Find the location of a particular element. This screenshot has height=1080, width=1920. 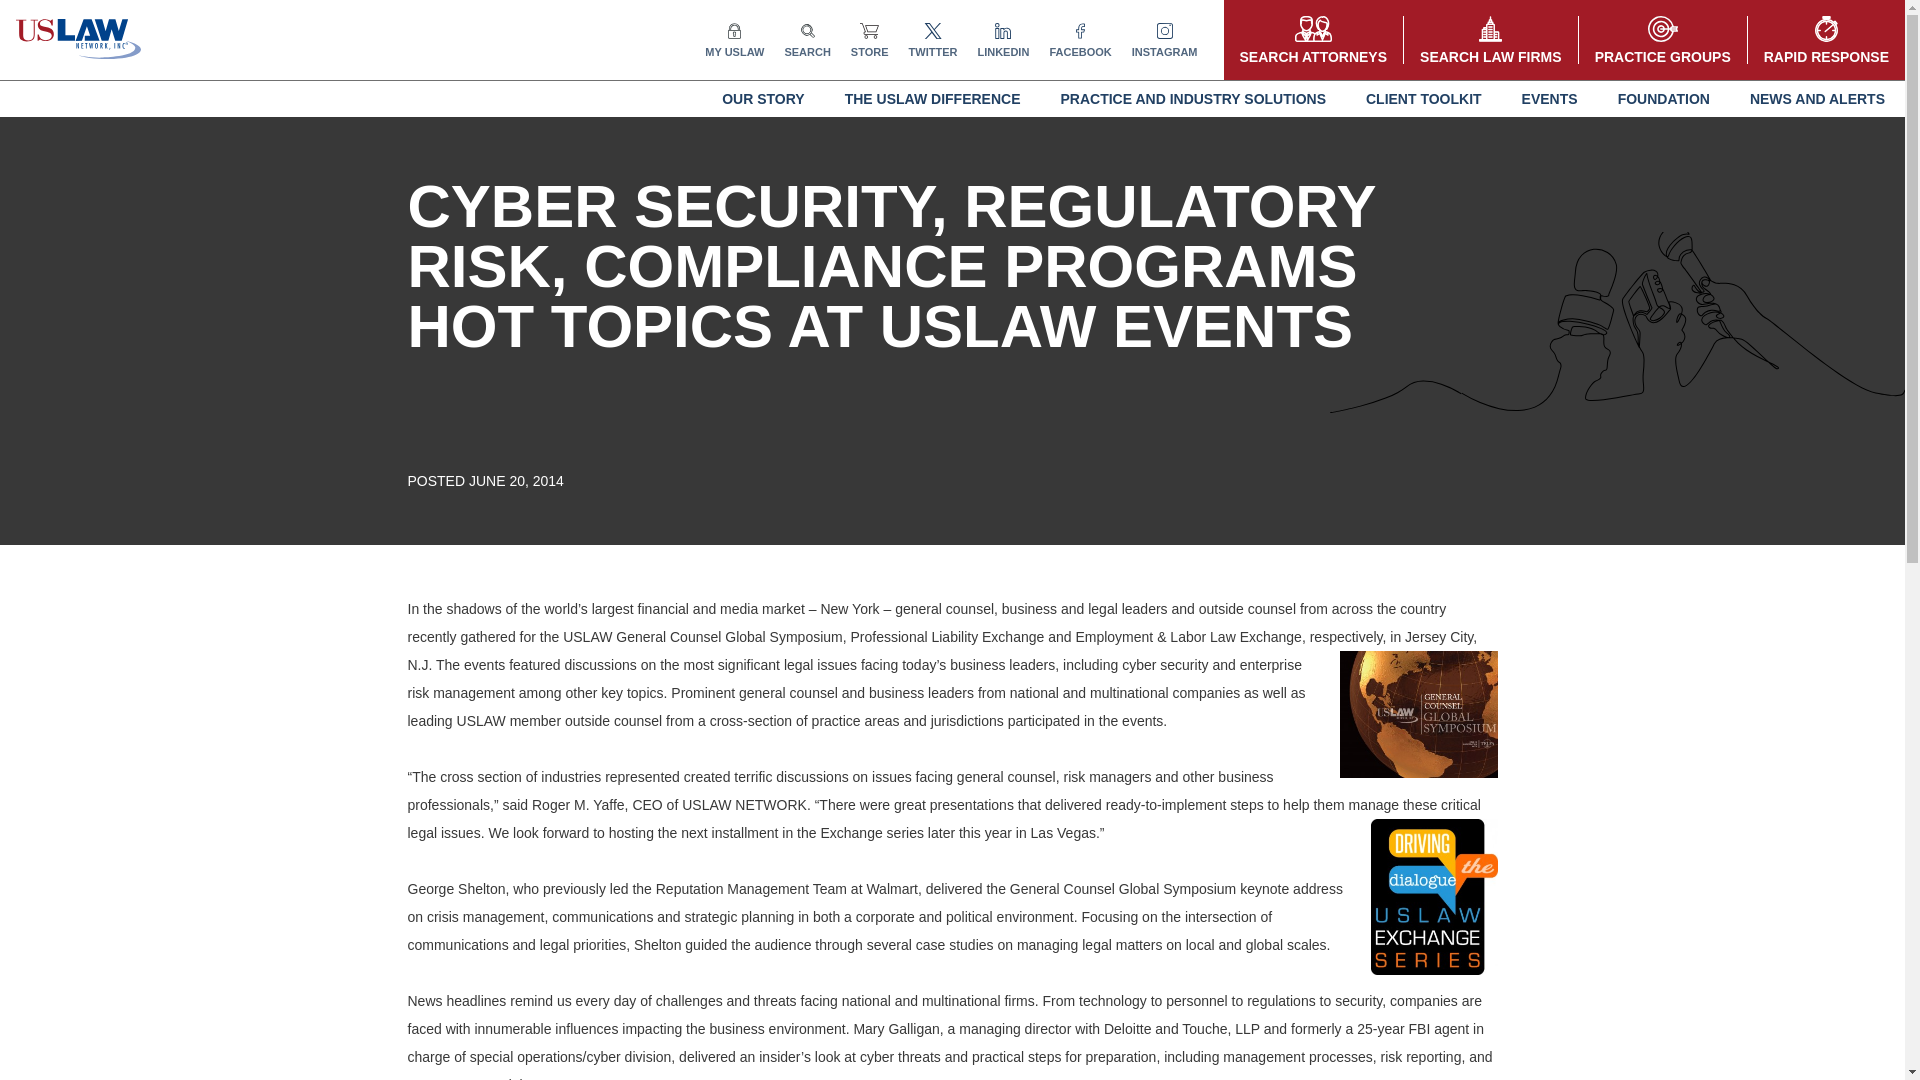

OUR STORY is located at coordinates (762, 98).